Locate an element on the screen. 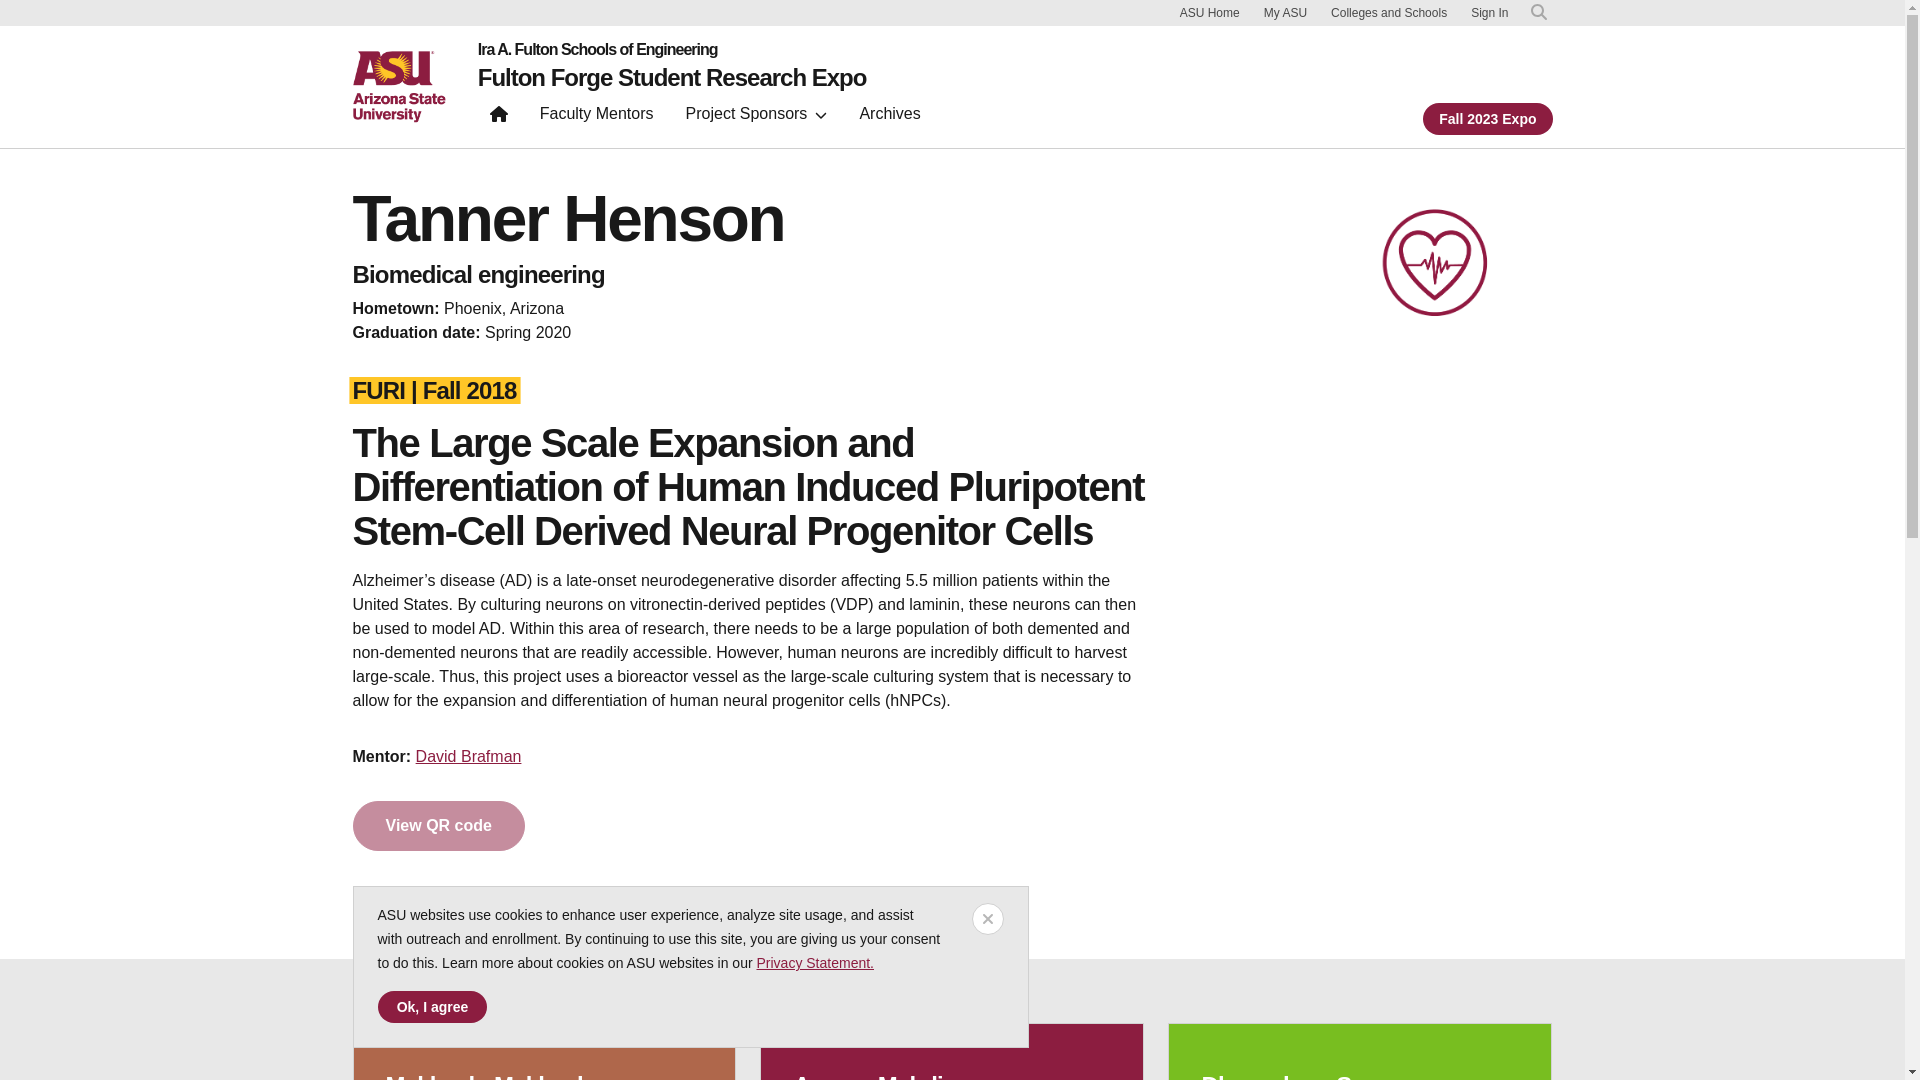 The image size is (1920, 1080). Archives is located at coordinates (888, 118).